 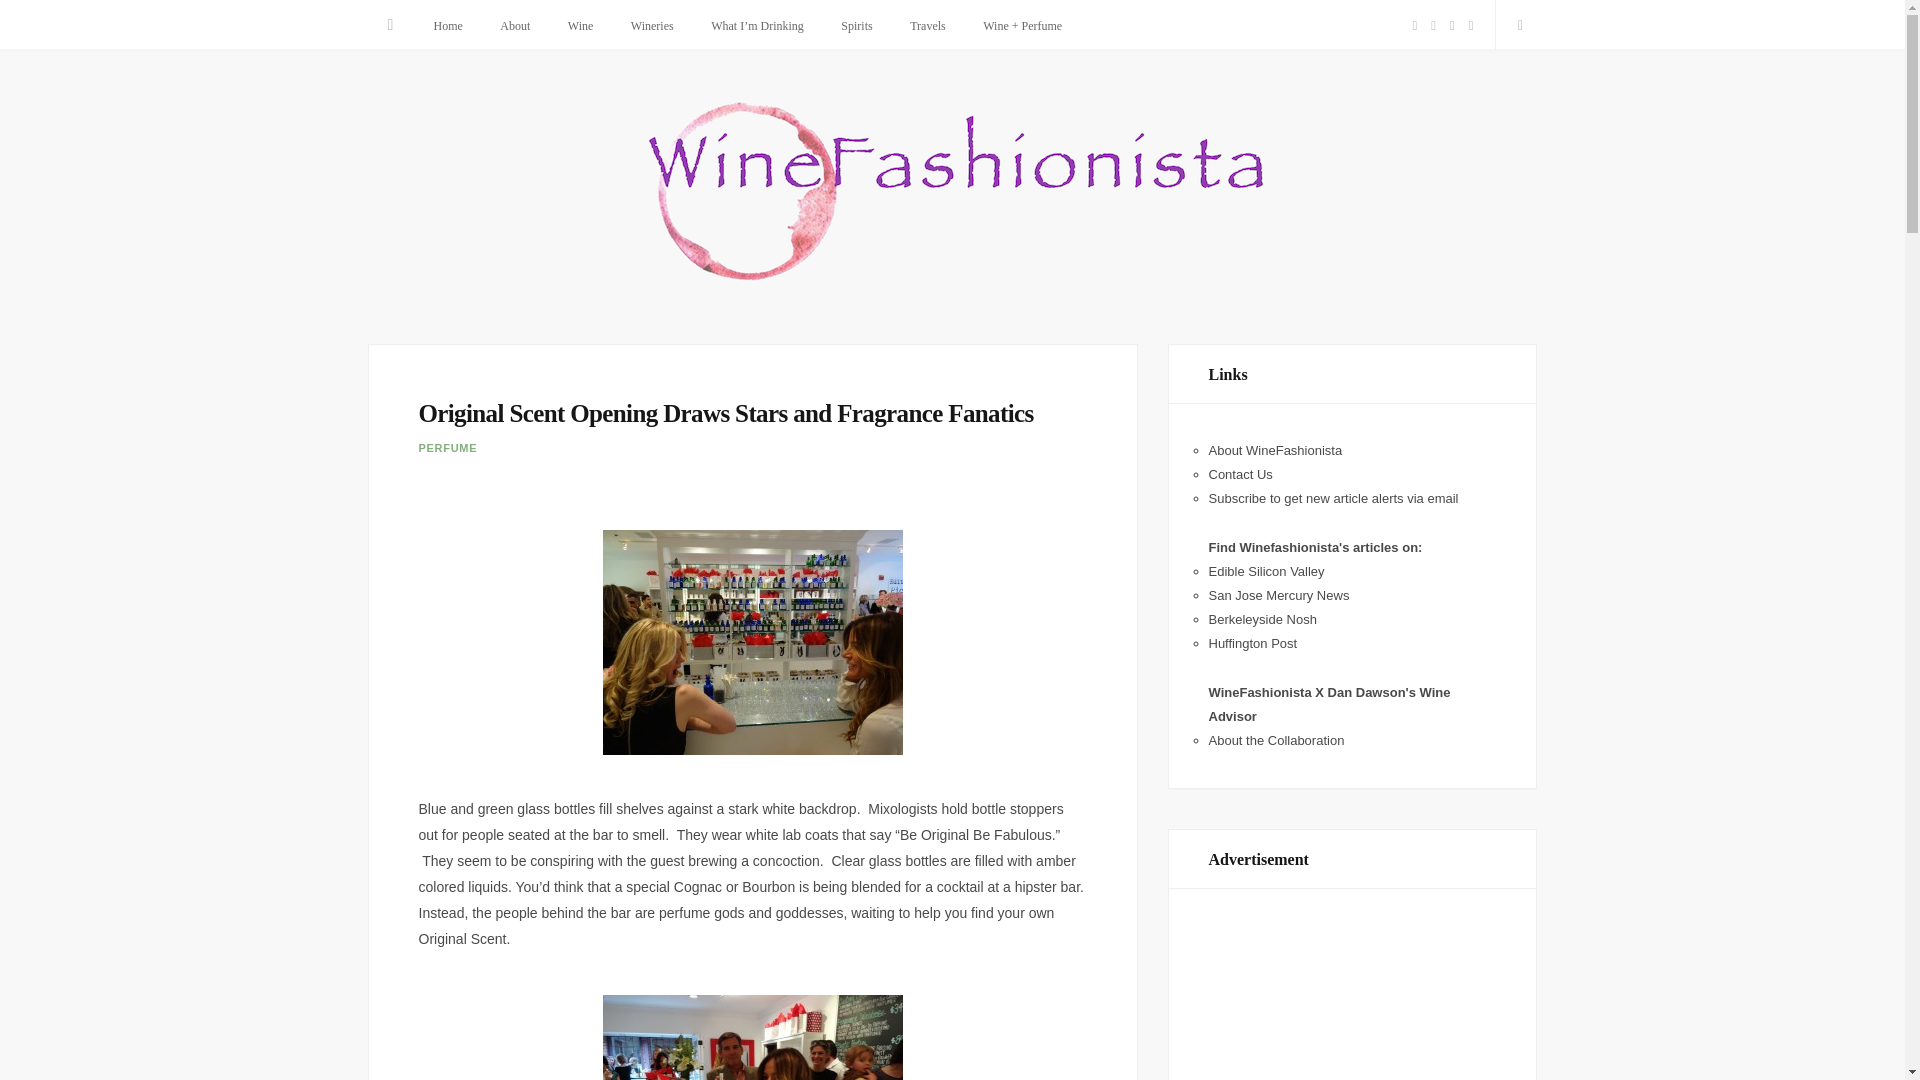 I want to click on Home, so click(x=447, y=26).